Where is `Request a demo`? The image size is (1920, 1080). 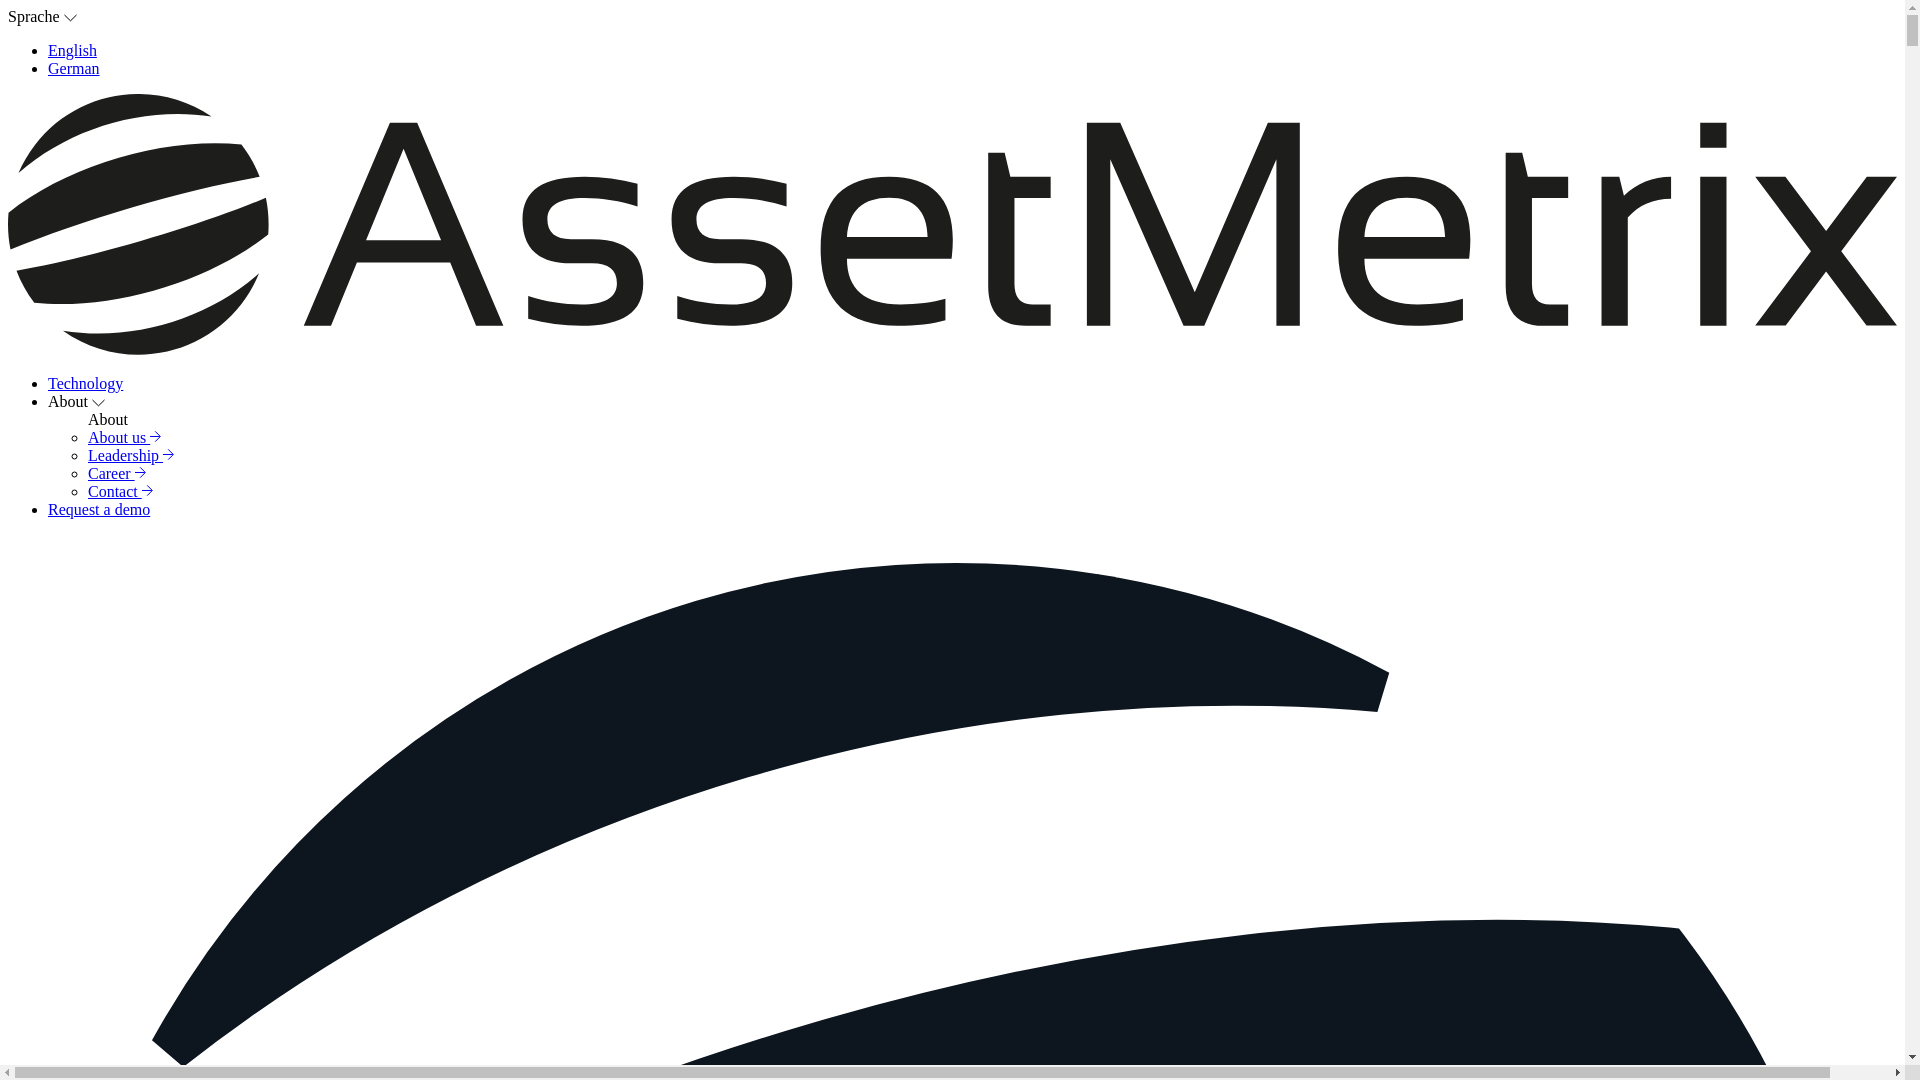
Request a demo is located at coordinates (98, 510).